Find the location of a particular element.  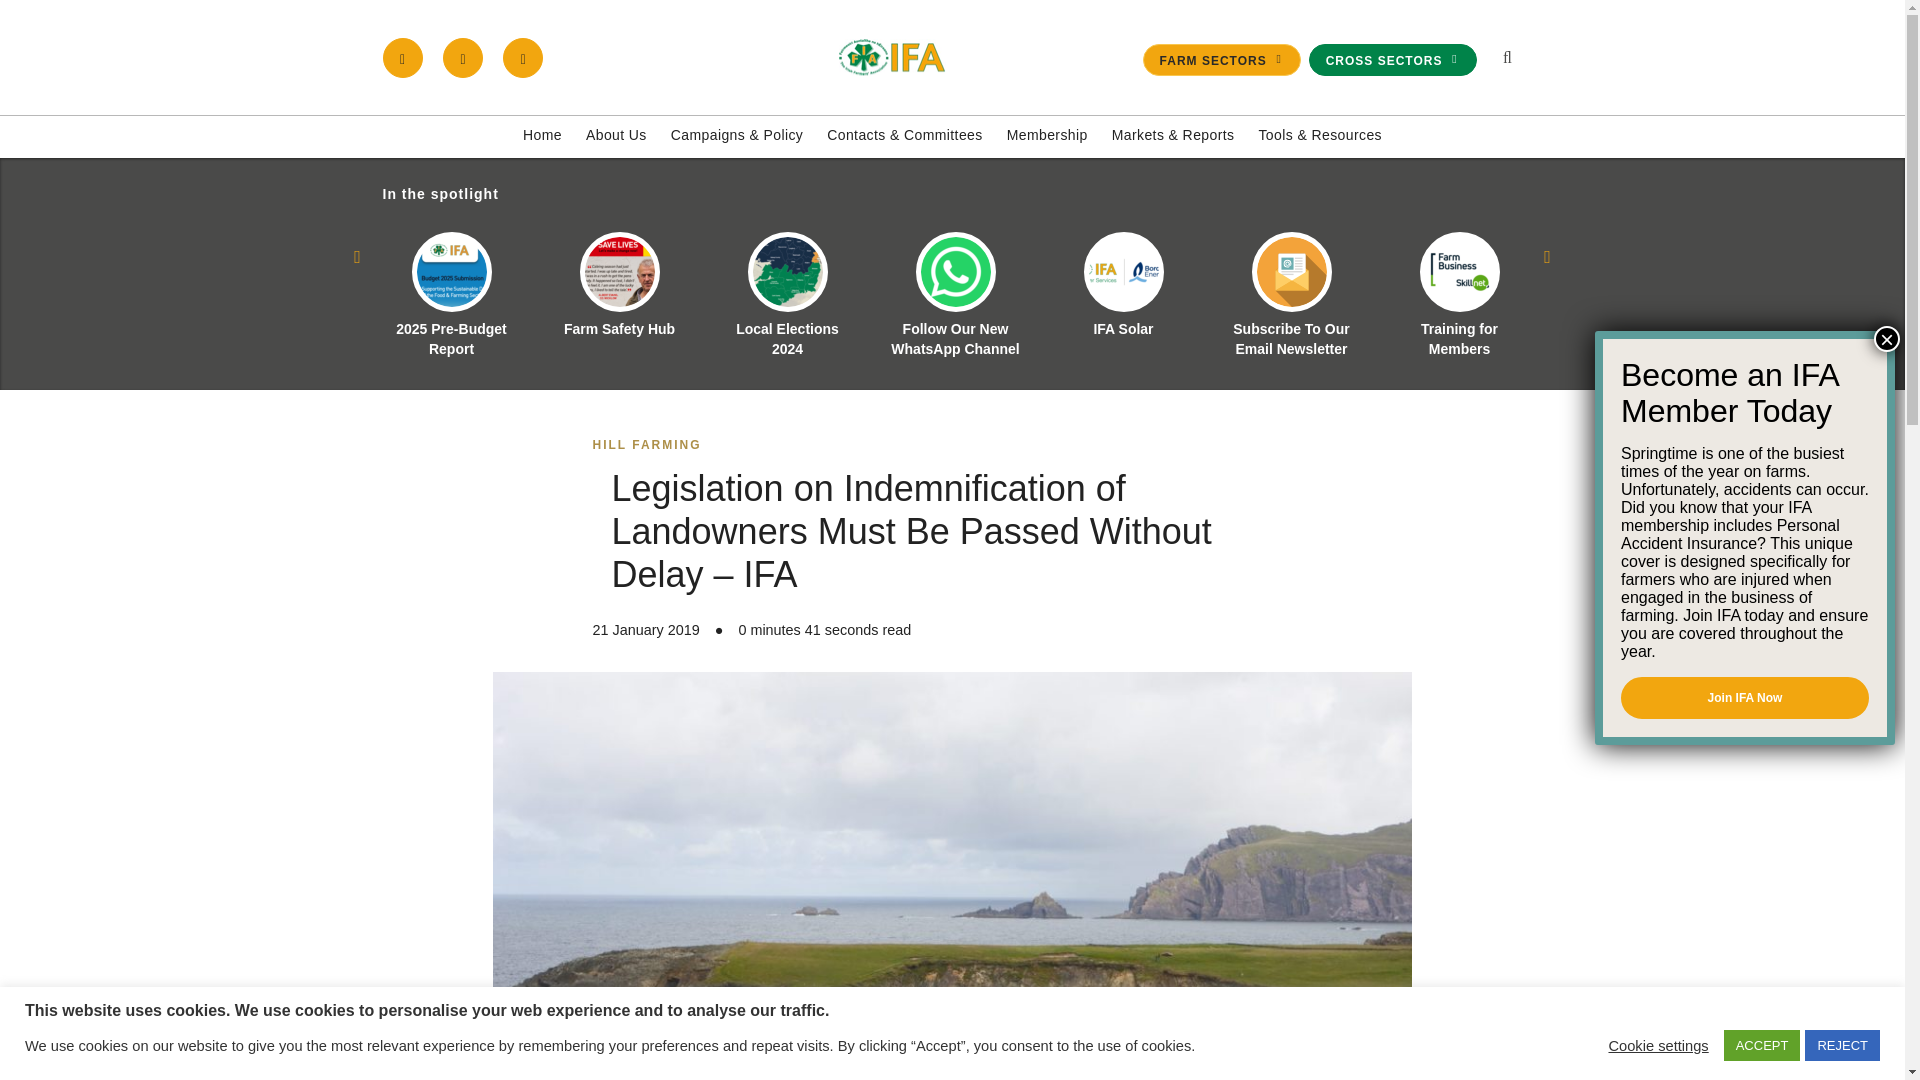

FARM SECTORS is located at coordinates (1222, 60).